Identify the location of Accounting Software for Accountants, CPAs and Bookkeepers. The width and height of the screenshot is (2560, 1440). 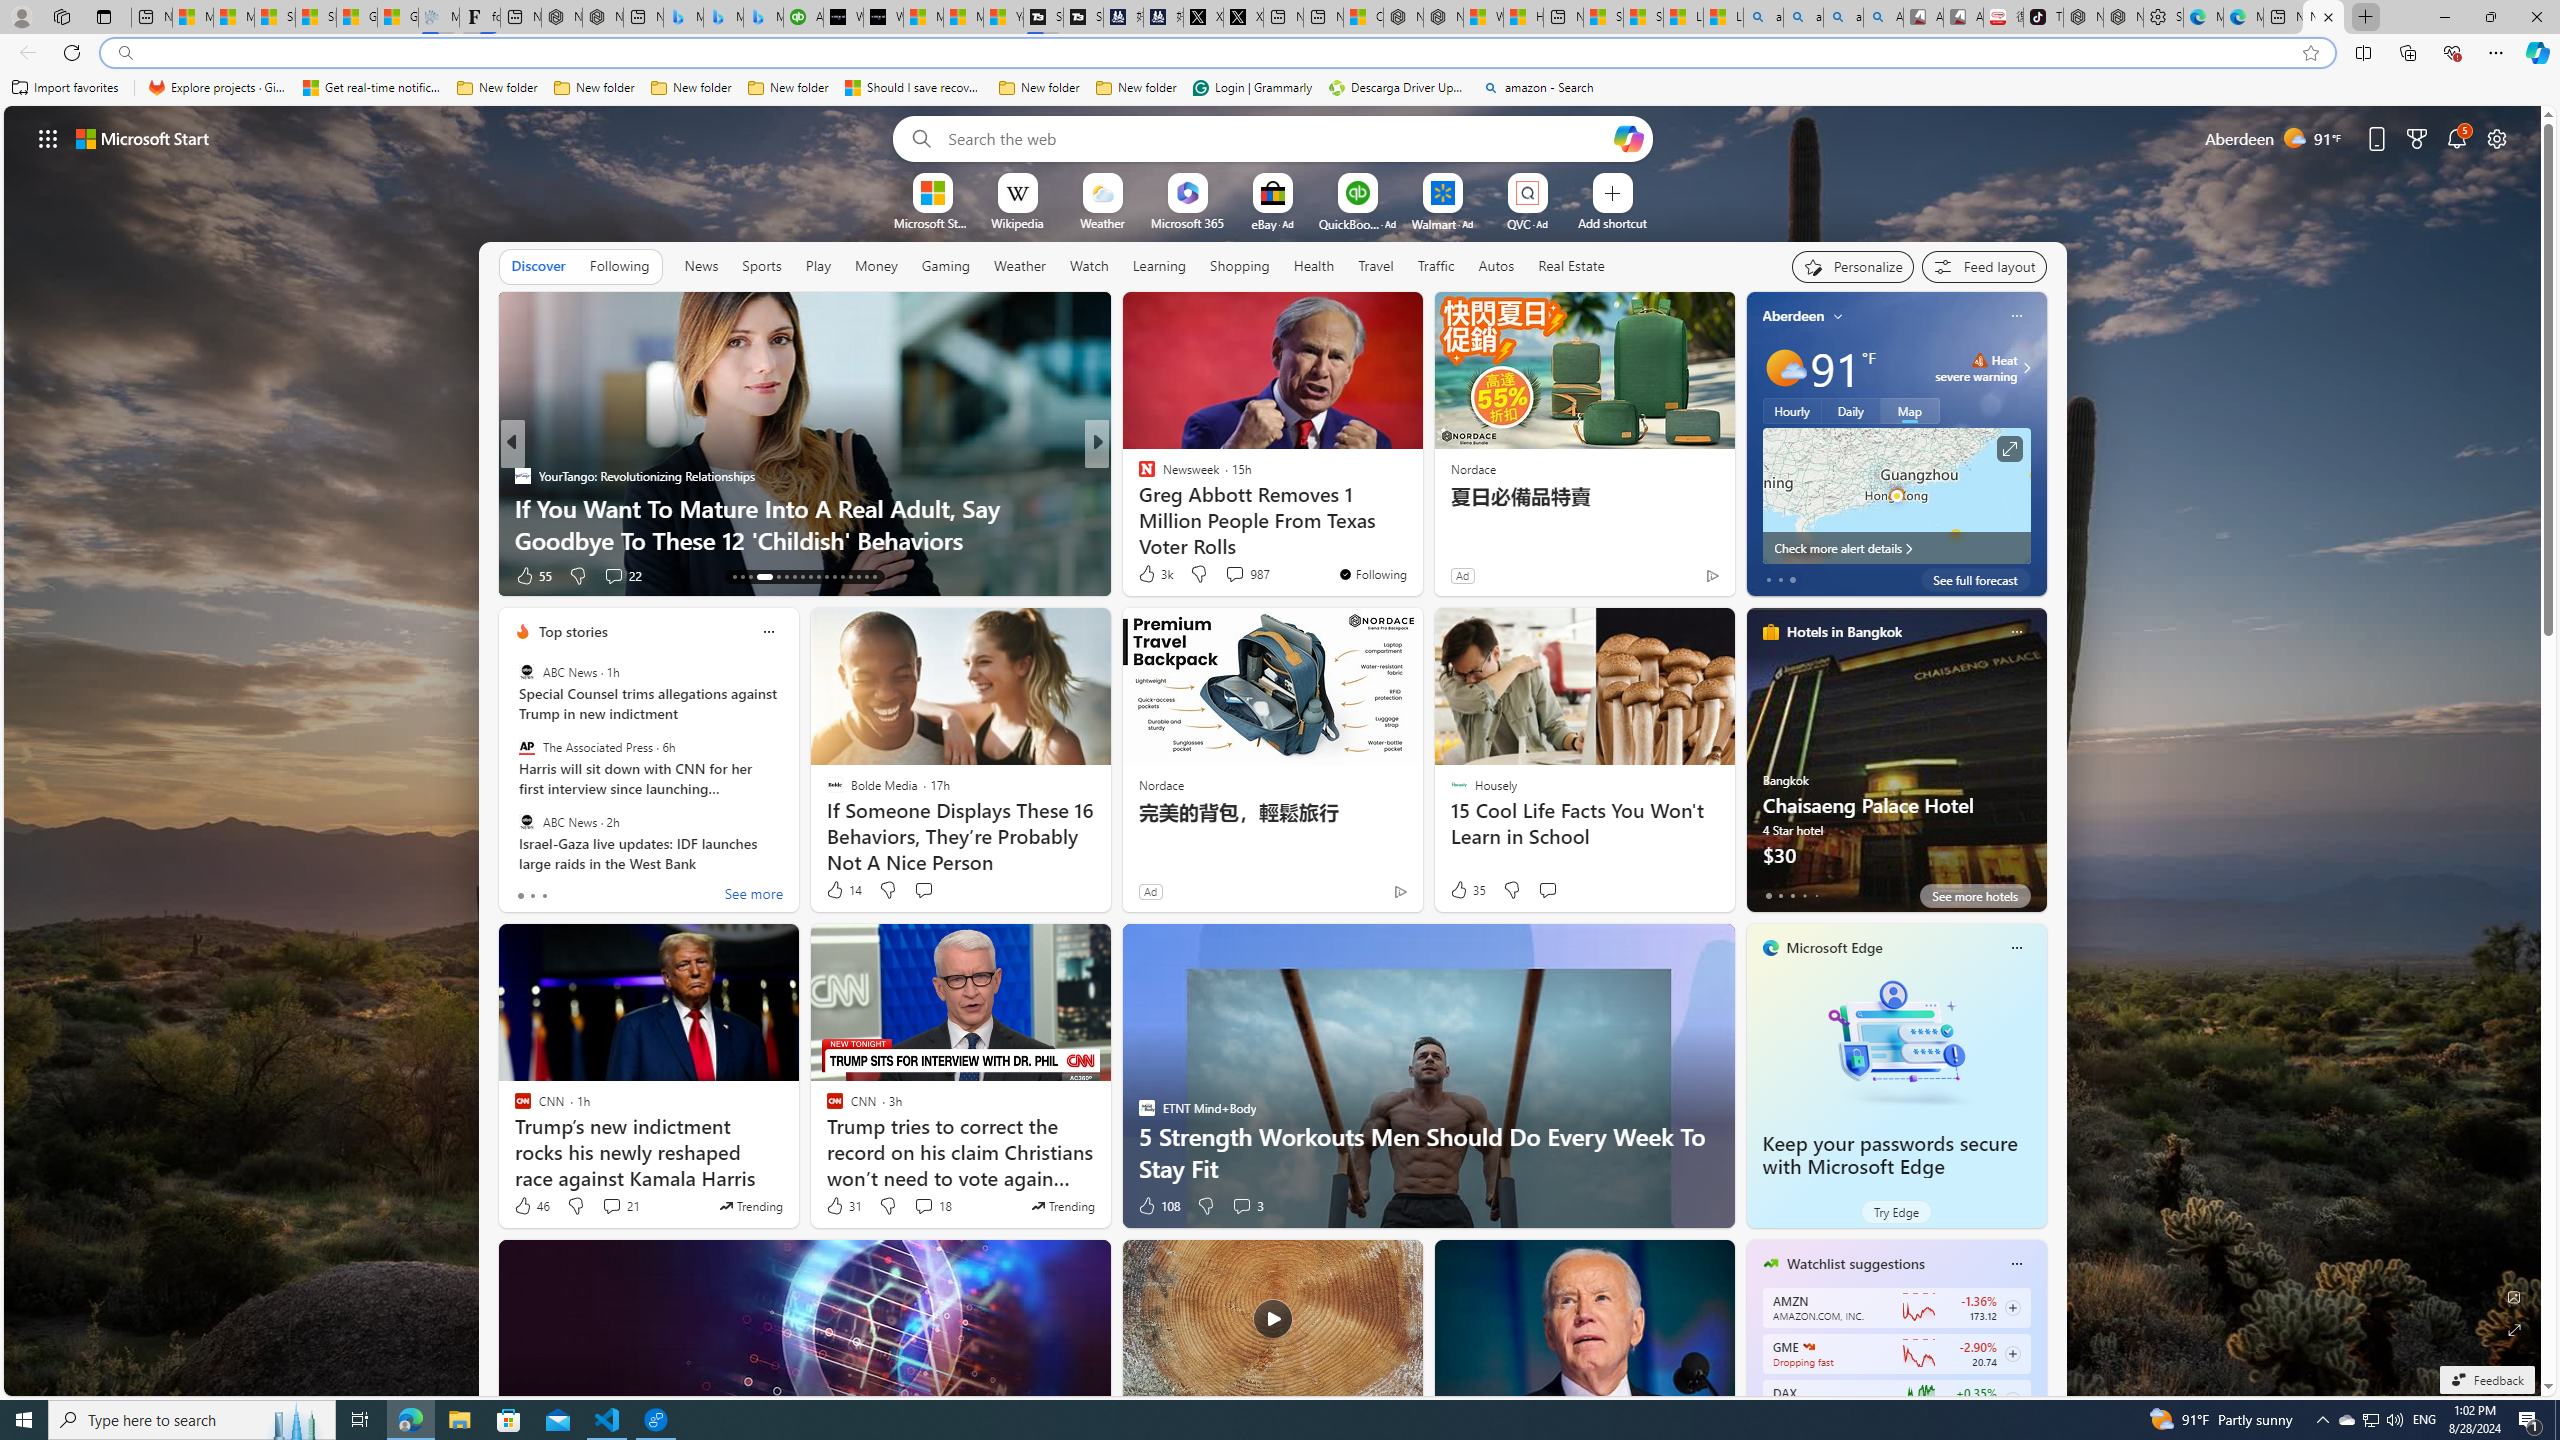
(804, 17).